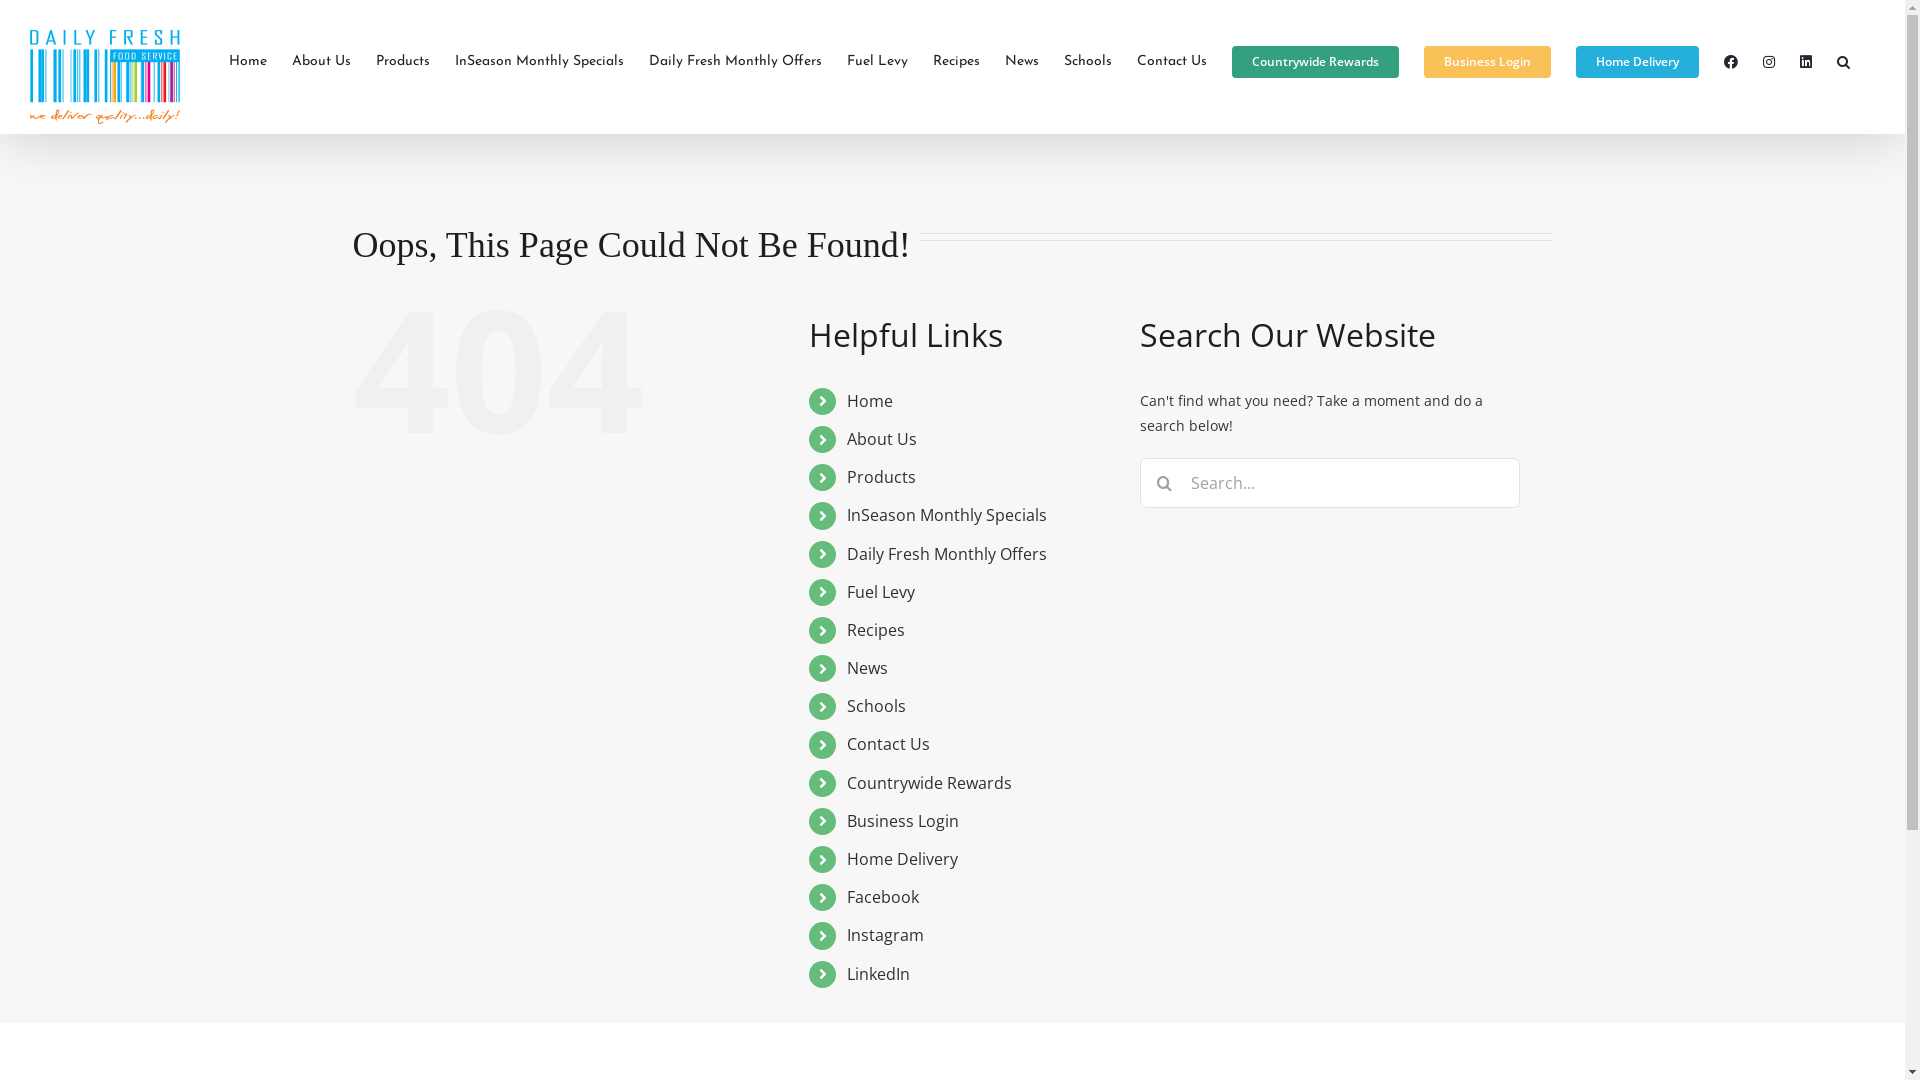 The width and height of the screenshot is (1920, 1080). Describe the element at coordinates (868, 668) in the screenshot. I see `News` at that location.